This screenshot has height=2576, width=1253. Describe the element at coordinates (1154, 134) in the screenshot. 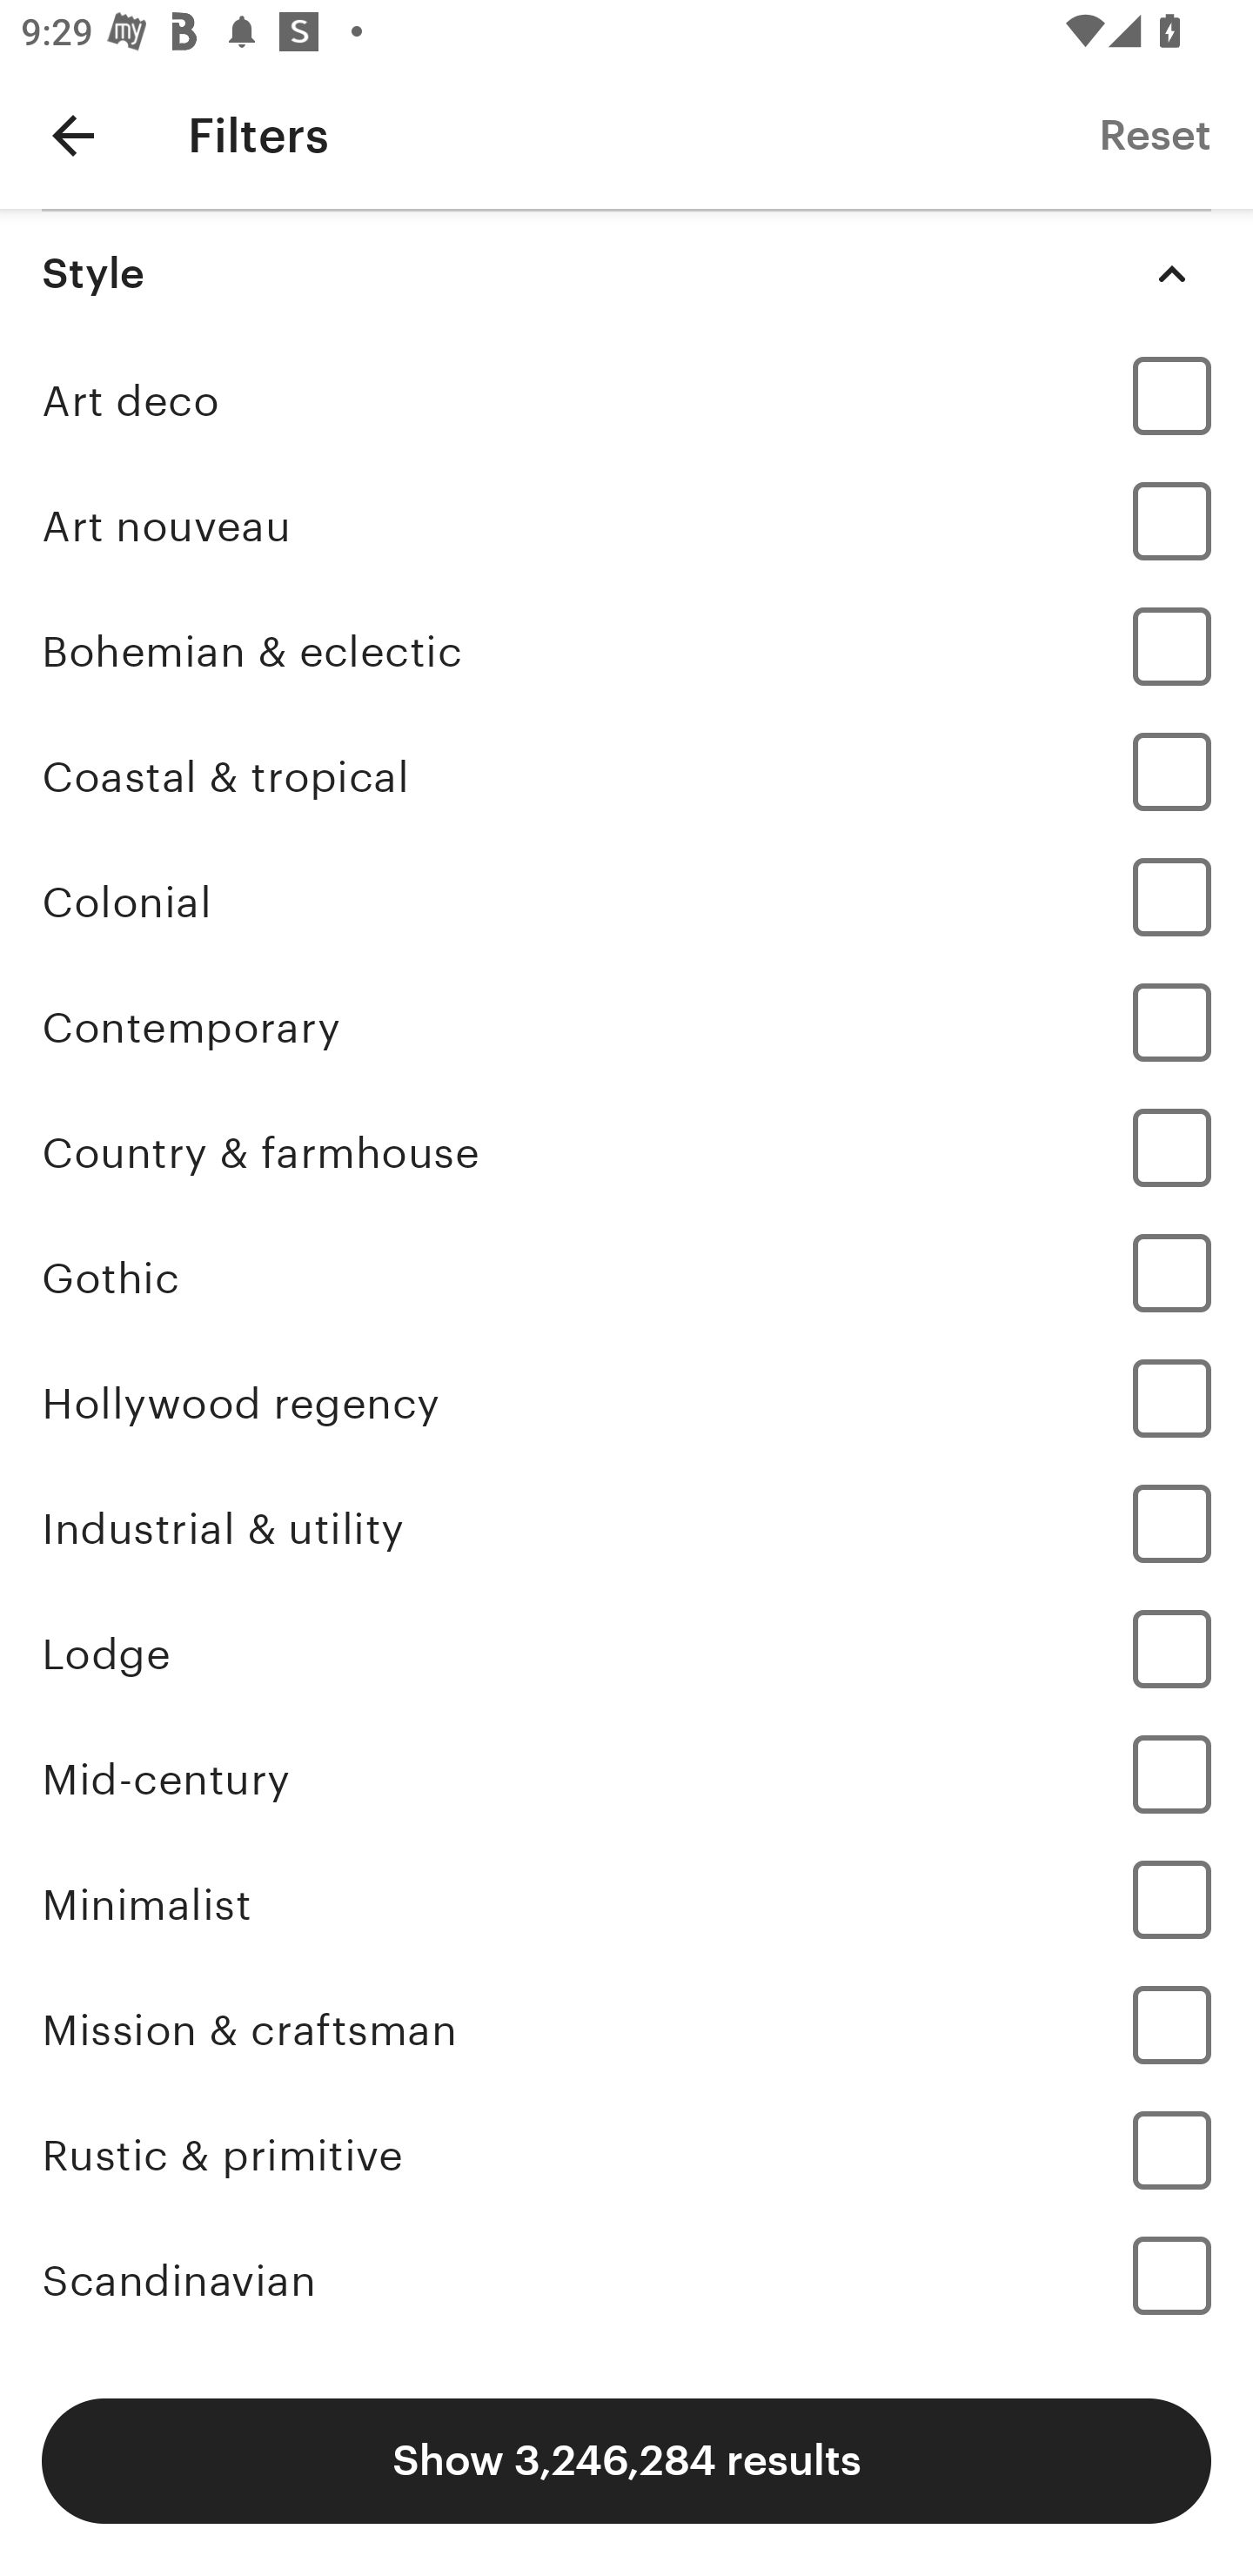

I see `Reset` at that location.